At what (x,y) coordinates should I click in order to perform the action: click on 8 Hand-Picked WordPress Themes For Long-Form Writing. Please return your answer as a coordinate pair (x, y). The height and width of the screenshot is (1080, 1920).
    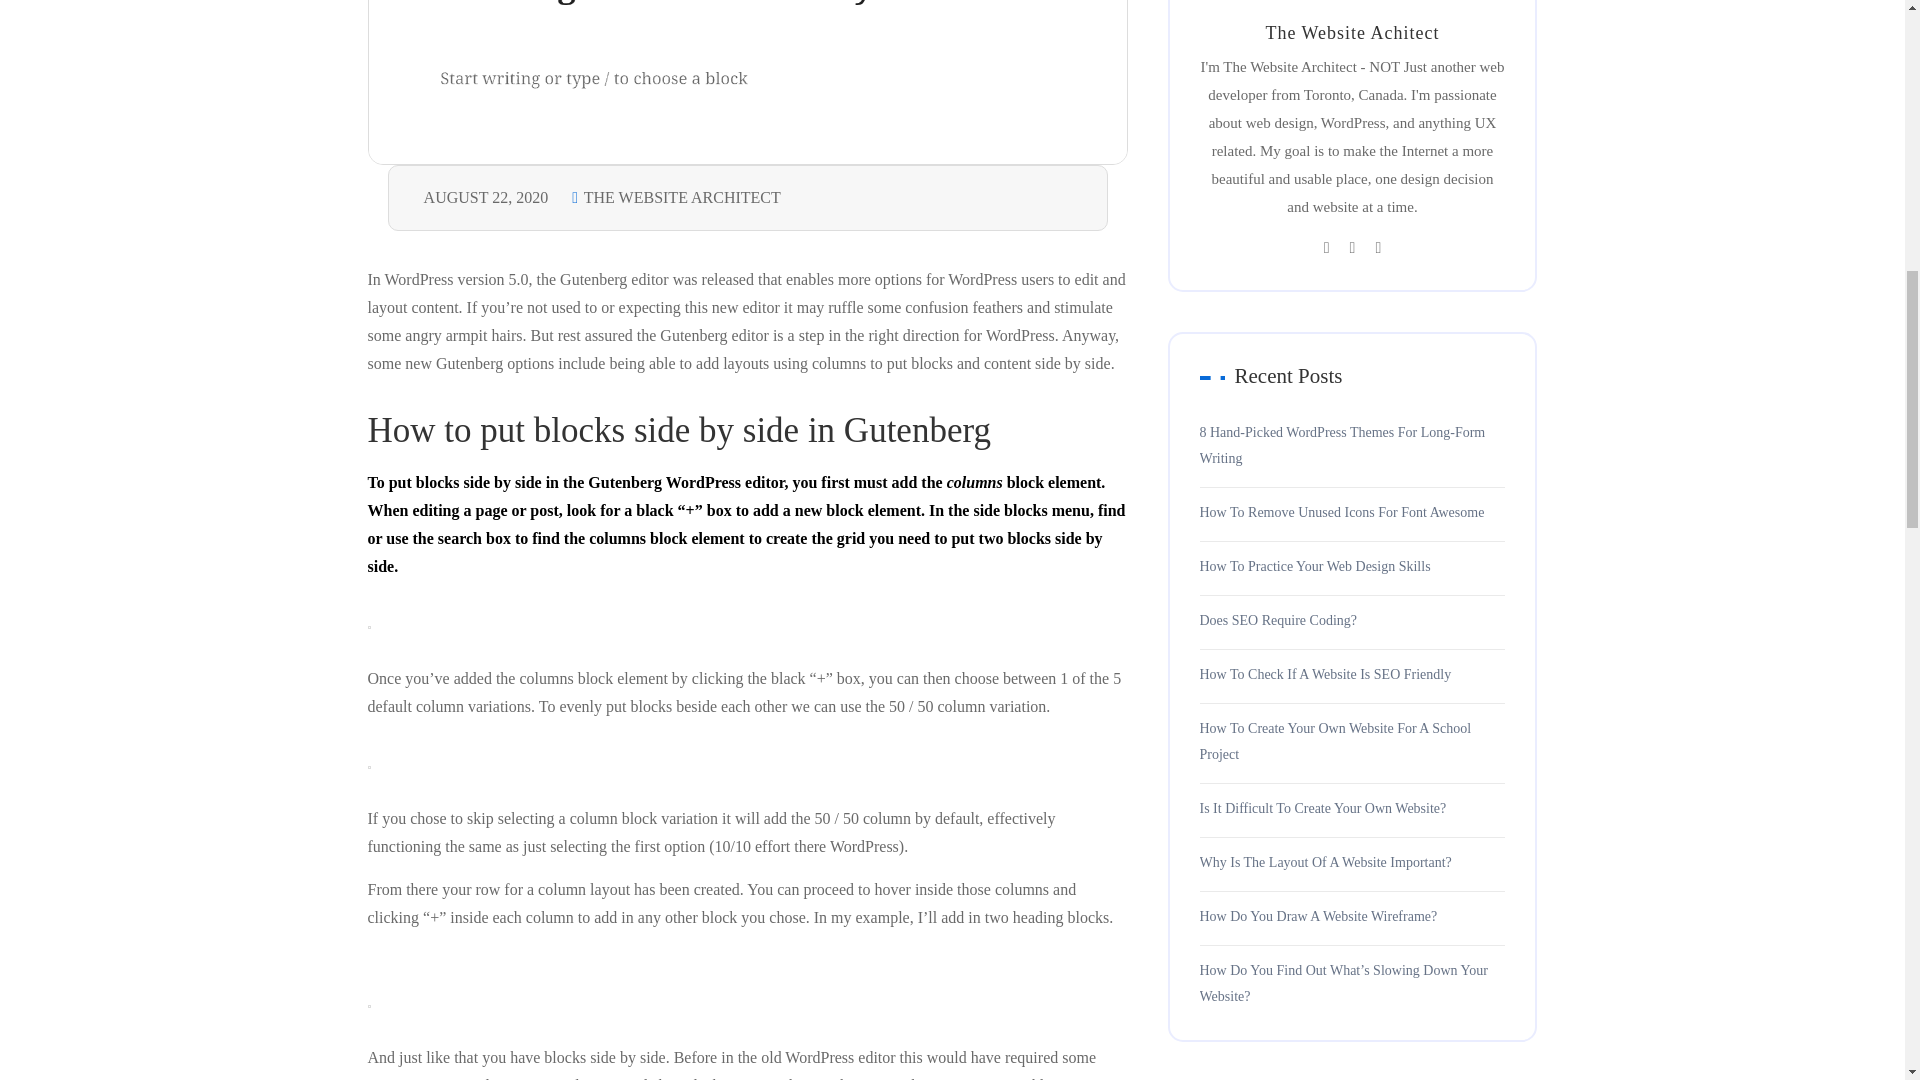
    Looking at the image, I should click on (1352, 446).